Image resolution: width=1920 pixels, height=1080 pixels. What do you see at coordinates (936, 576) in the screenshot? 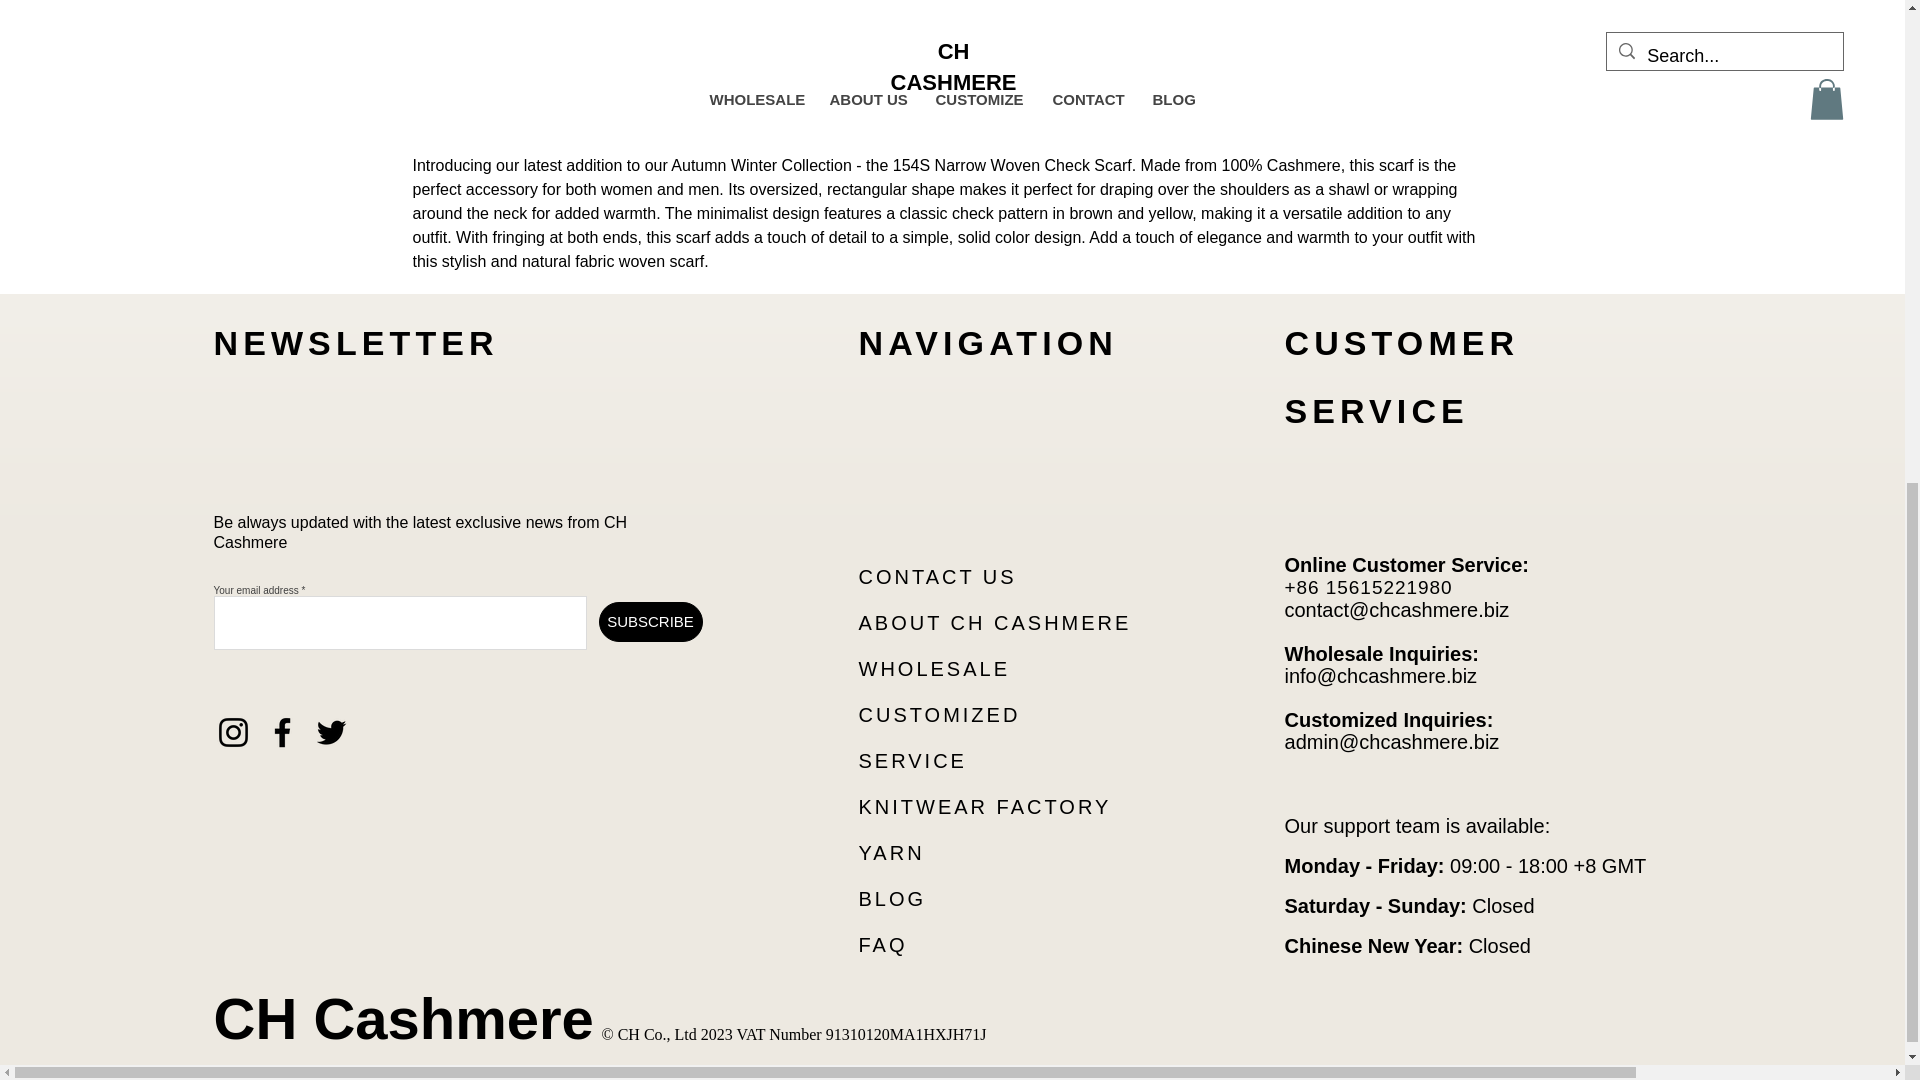
I see `CONTACT US` at bounding box center [936, 576].